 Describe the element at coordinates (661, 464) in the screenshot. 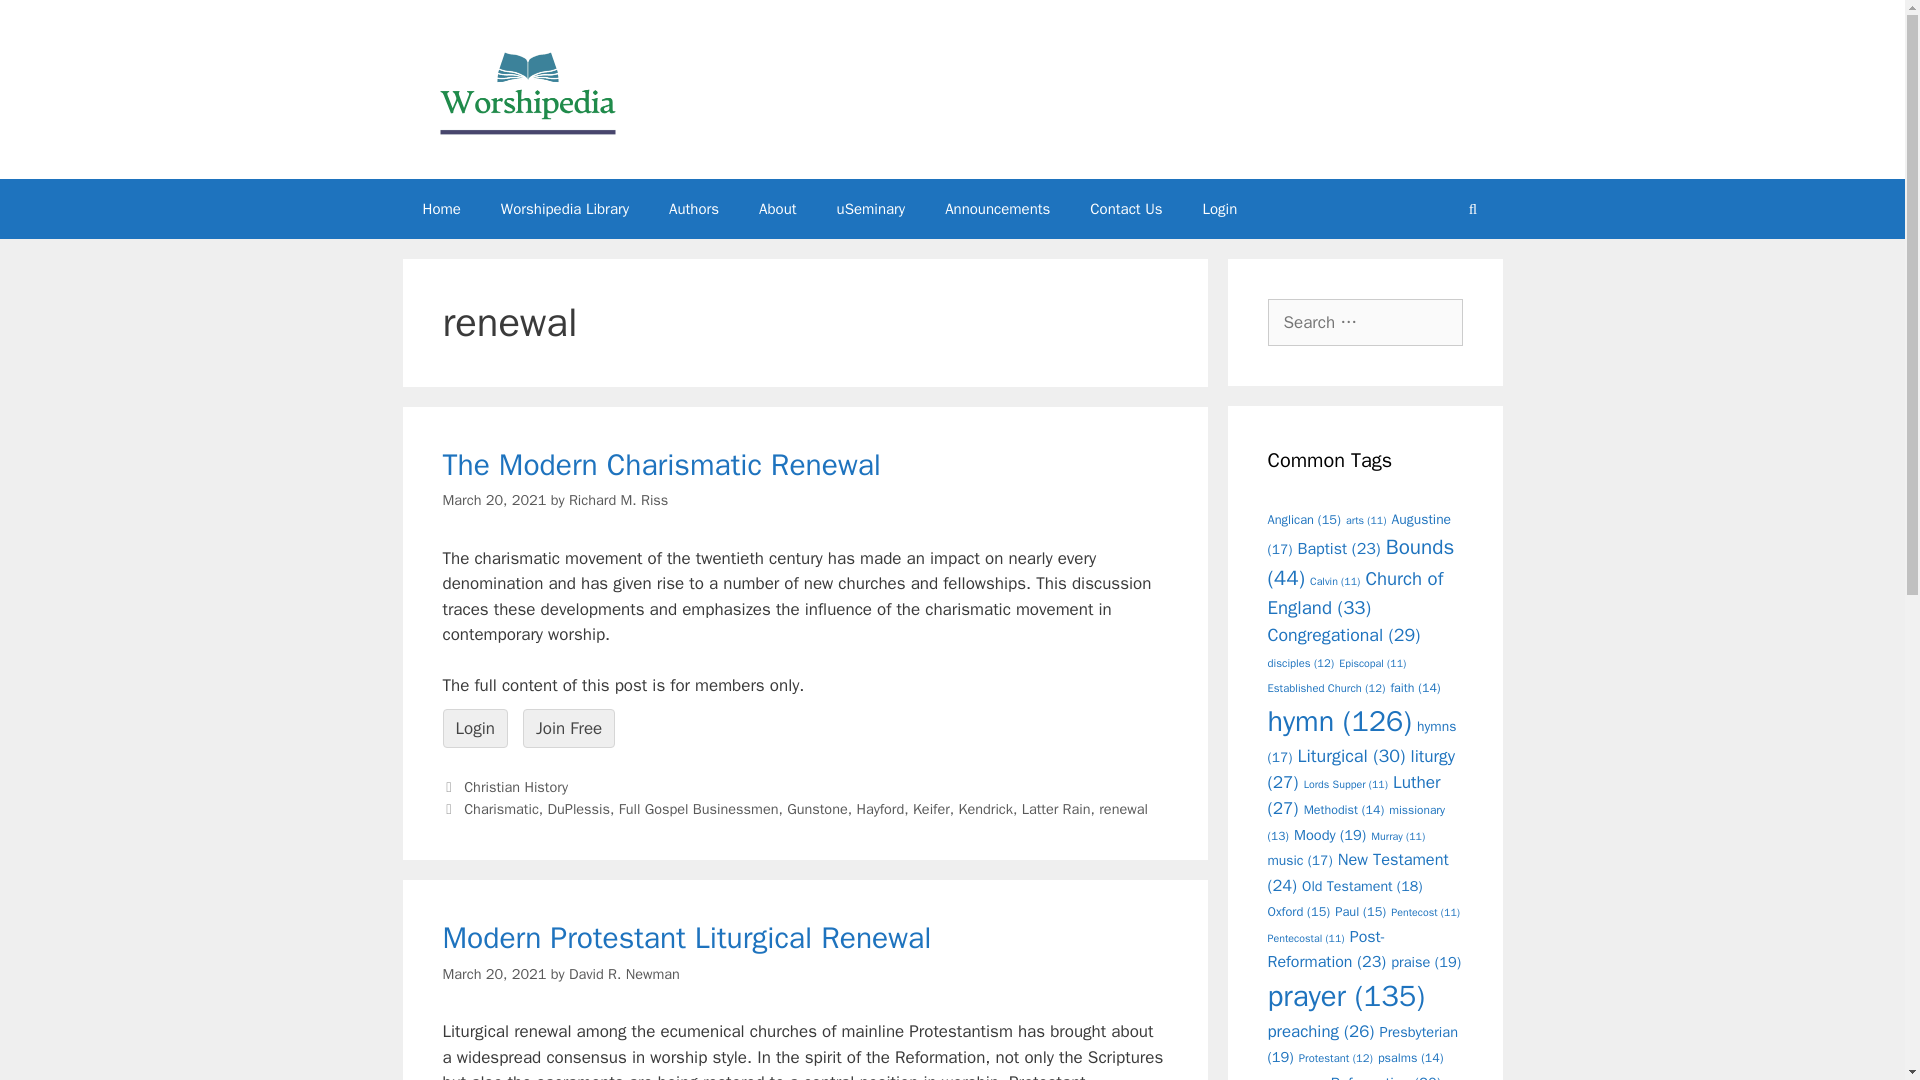

I see `The Modern Charismatic Renewal` at that location.